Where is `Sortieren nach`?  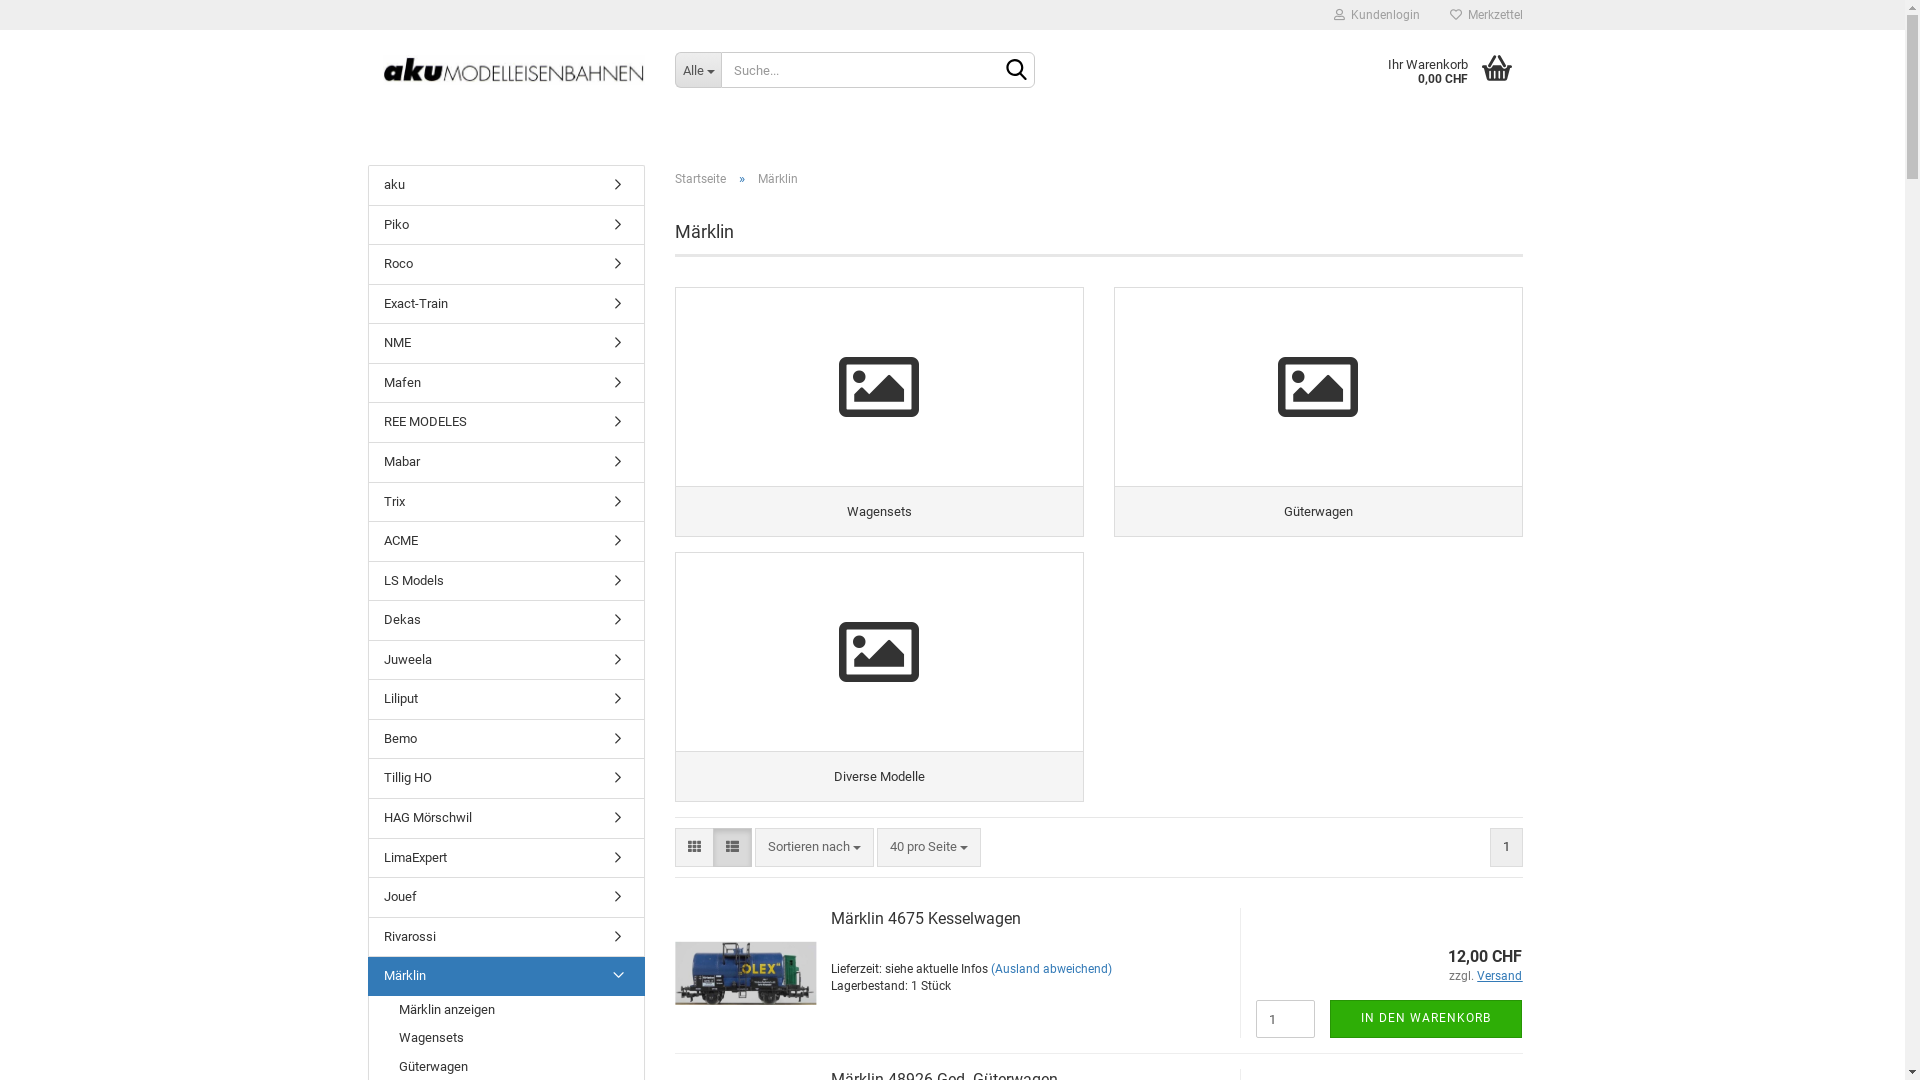 Sortieren nach is located at coordinates (814, 848).